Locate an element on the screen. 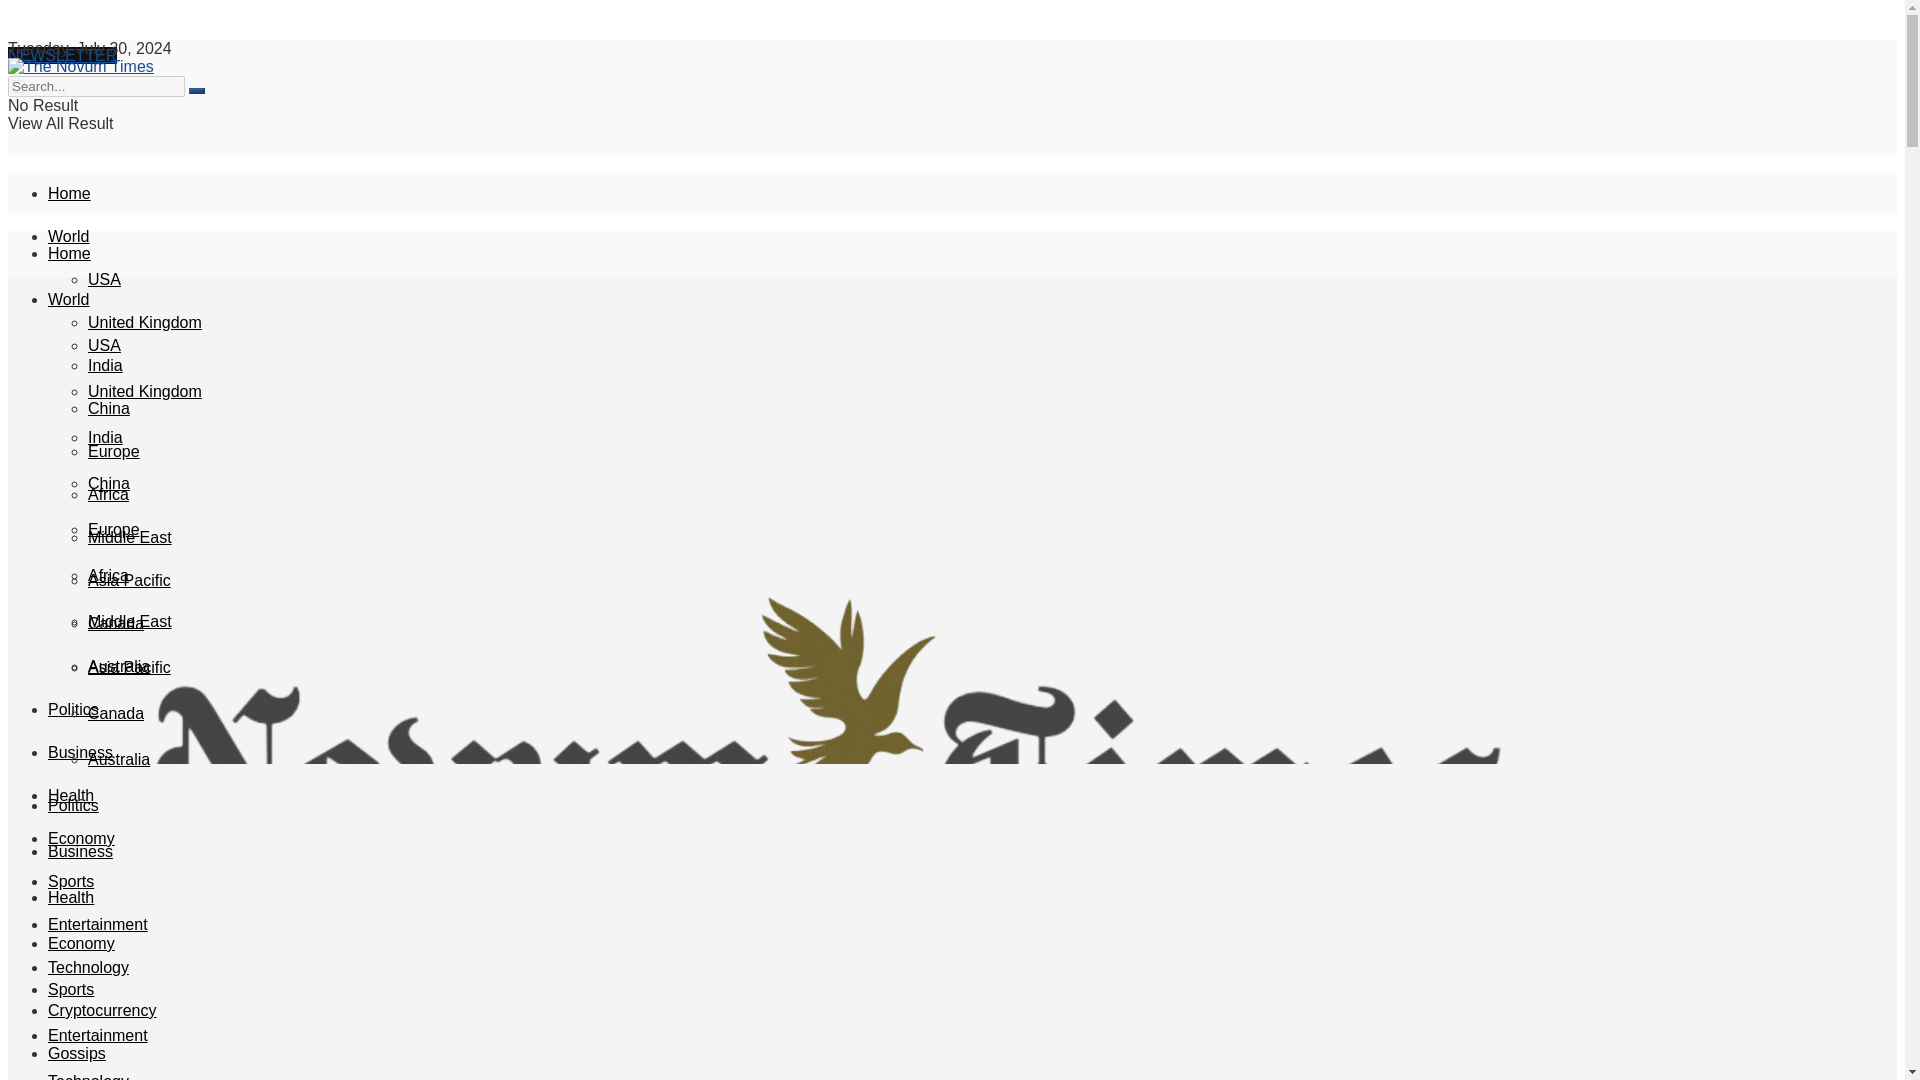 This screenshot has width=1920, height=1080. China is located at coordinates (109, 408).